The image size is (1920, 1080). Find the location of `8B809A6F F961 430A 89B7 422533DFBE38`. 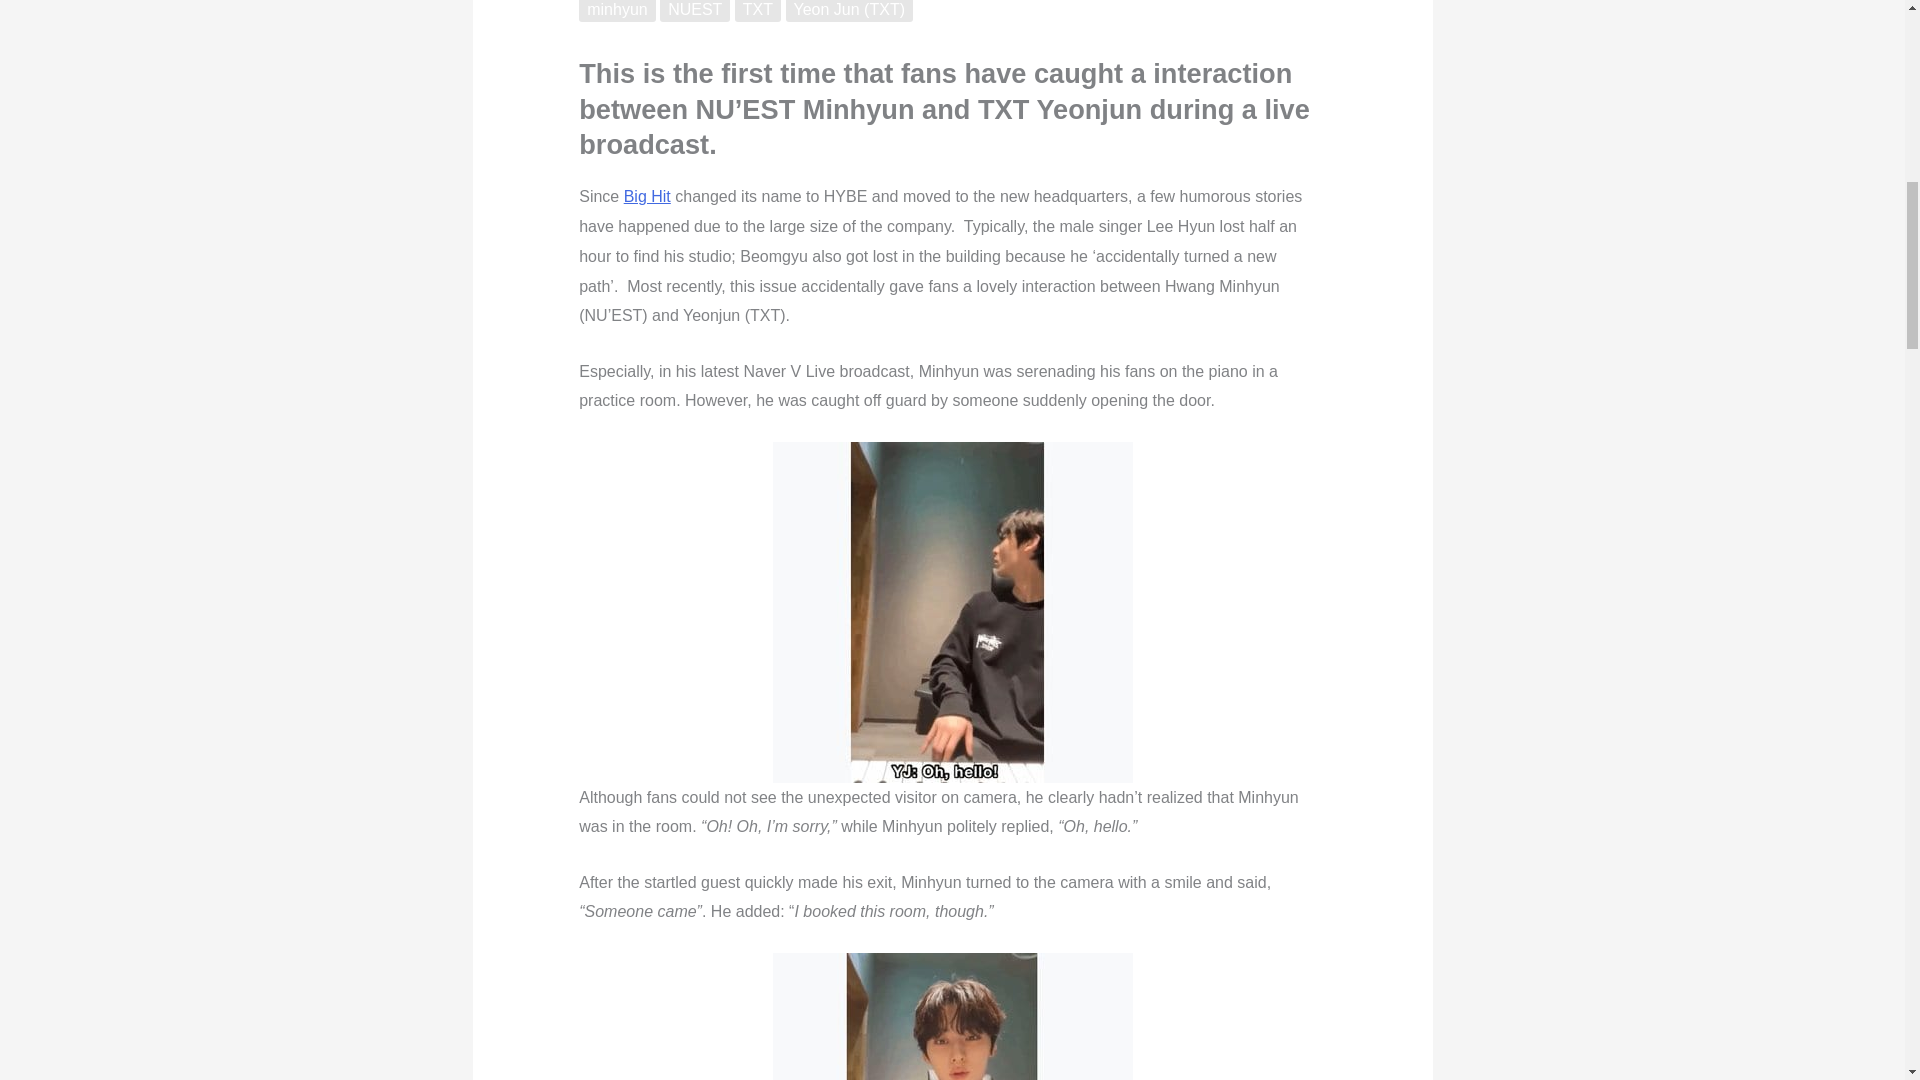

8B809A6F F961 430A 89B7 422533DFBE38 is located at coordinates (952, 1016).